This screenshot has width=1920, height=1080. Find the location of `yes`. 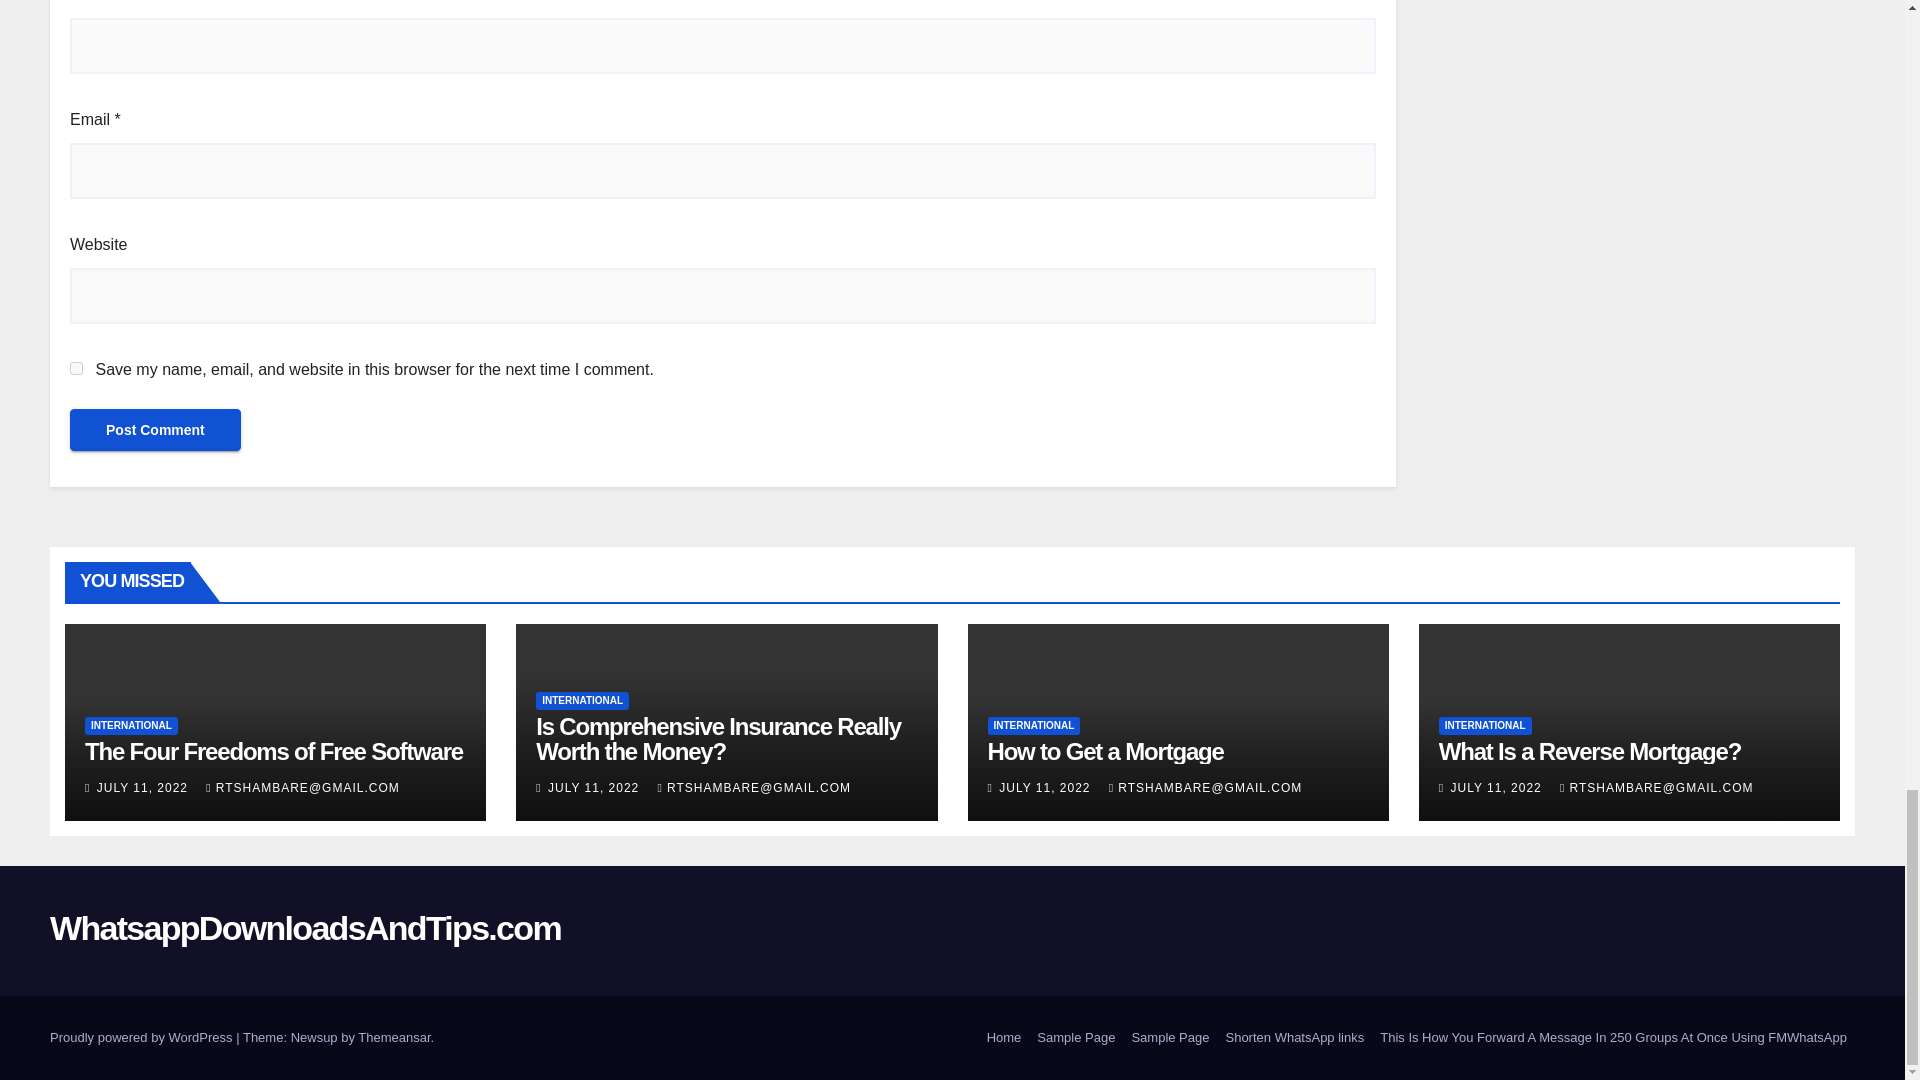

yes is located at coordinates (76, 368).